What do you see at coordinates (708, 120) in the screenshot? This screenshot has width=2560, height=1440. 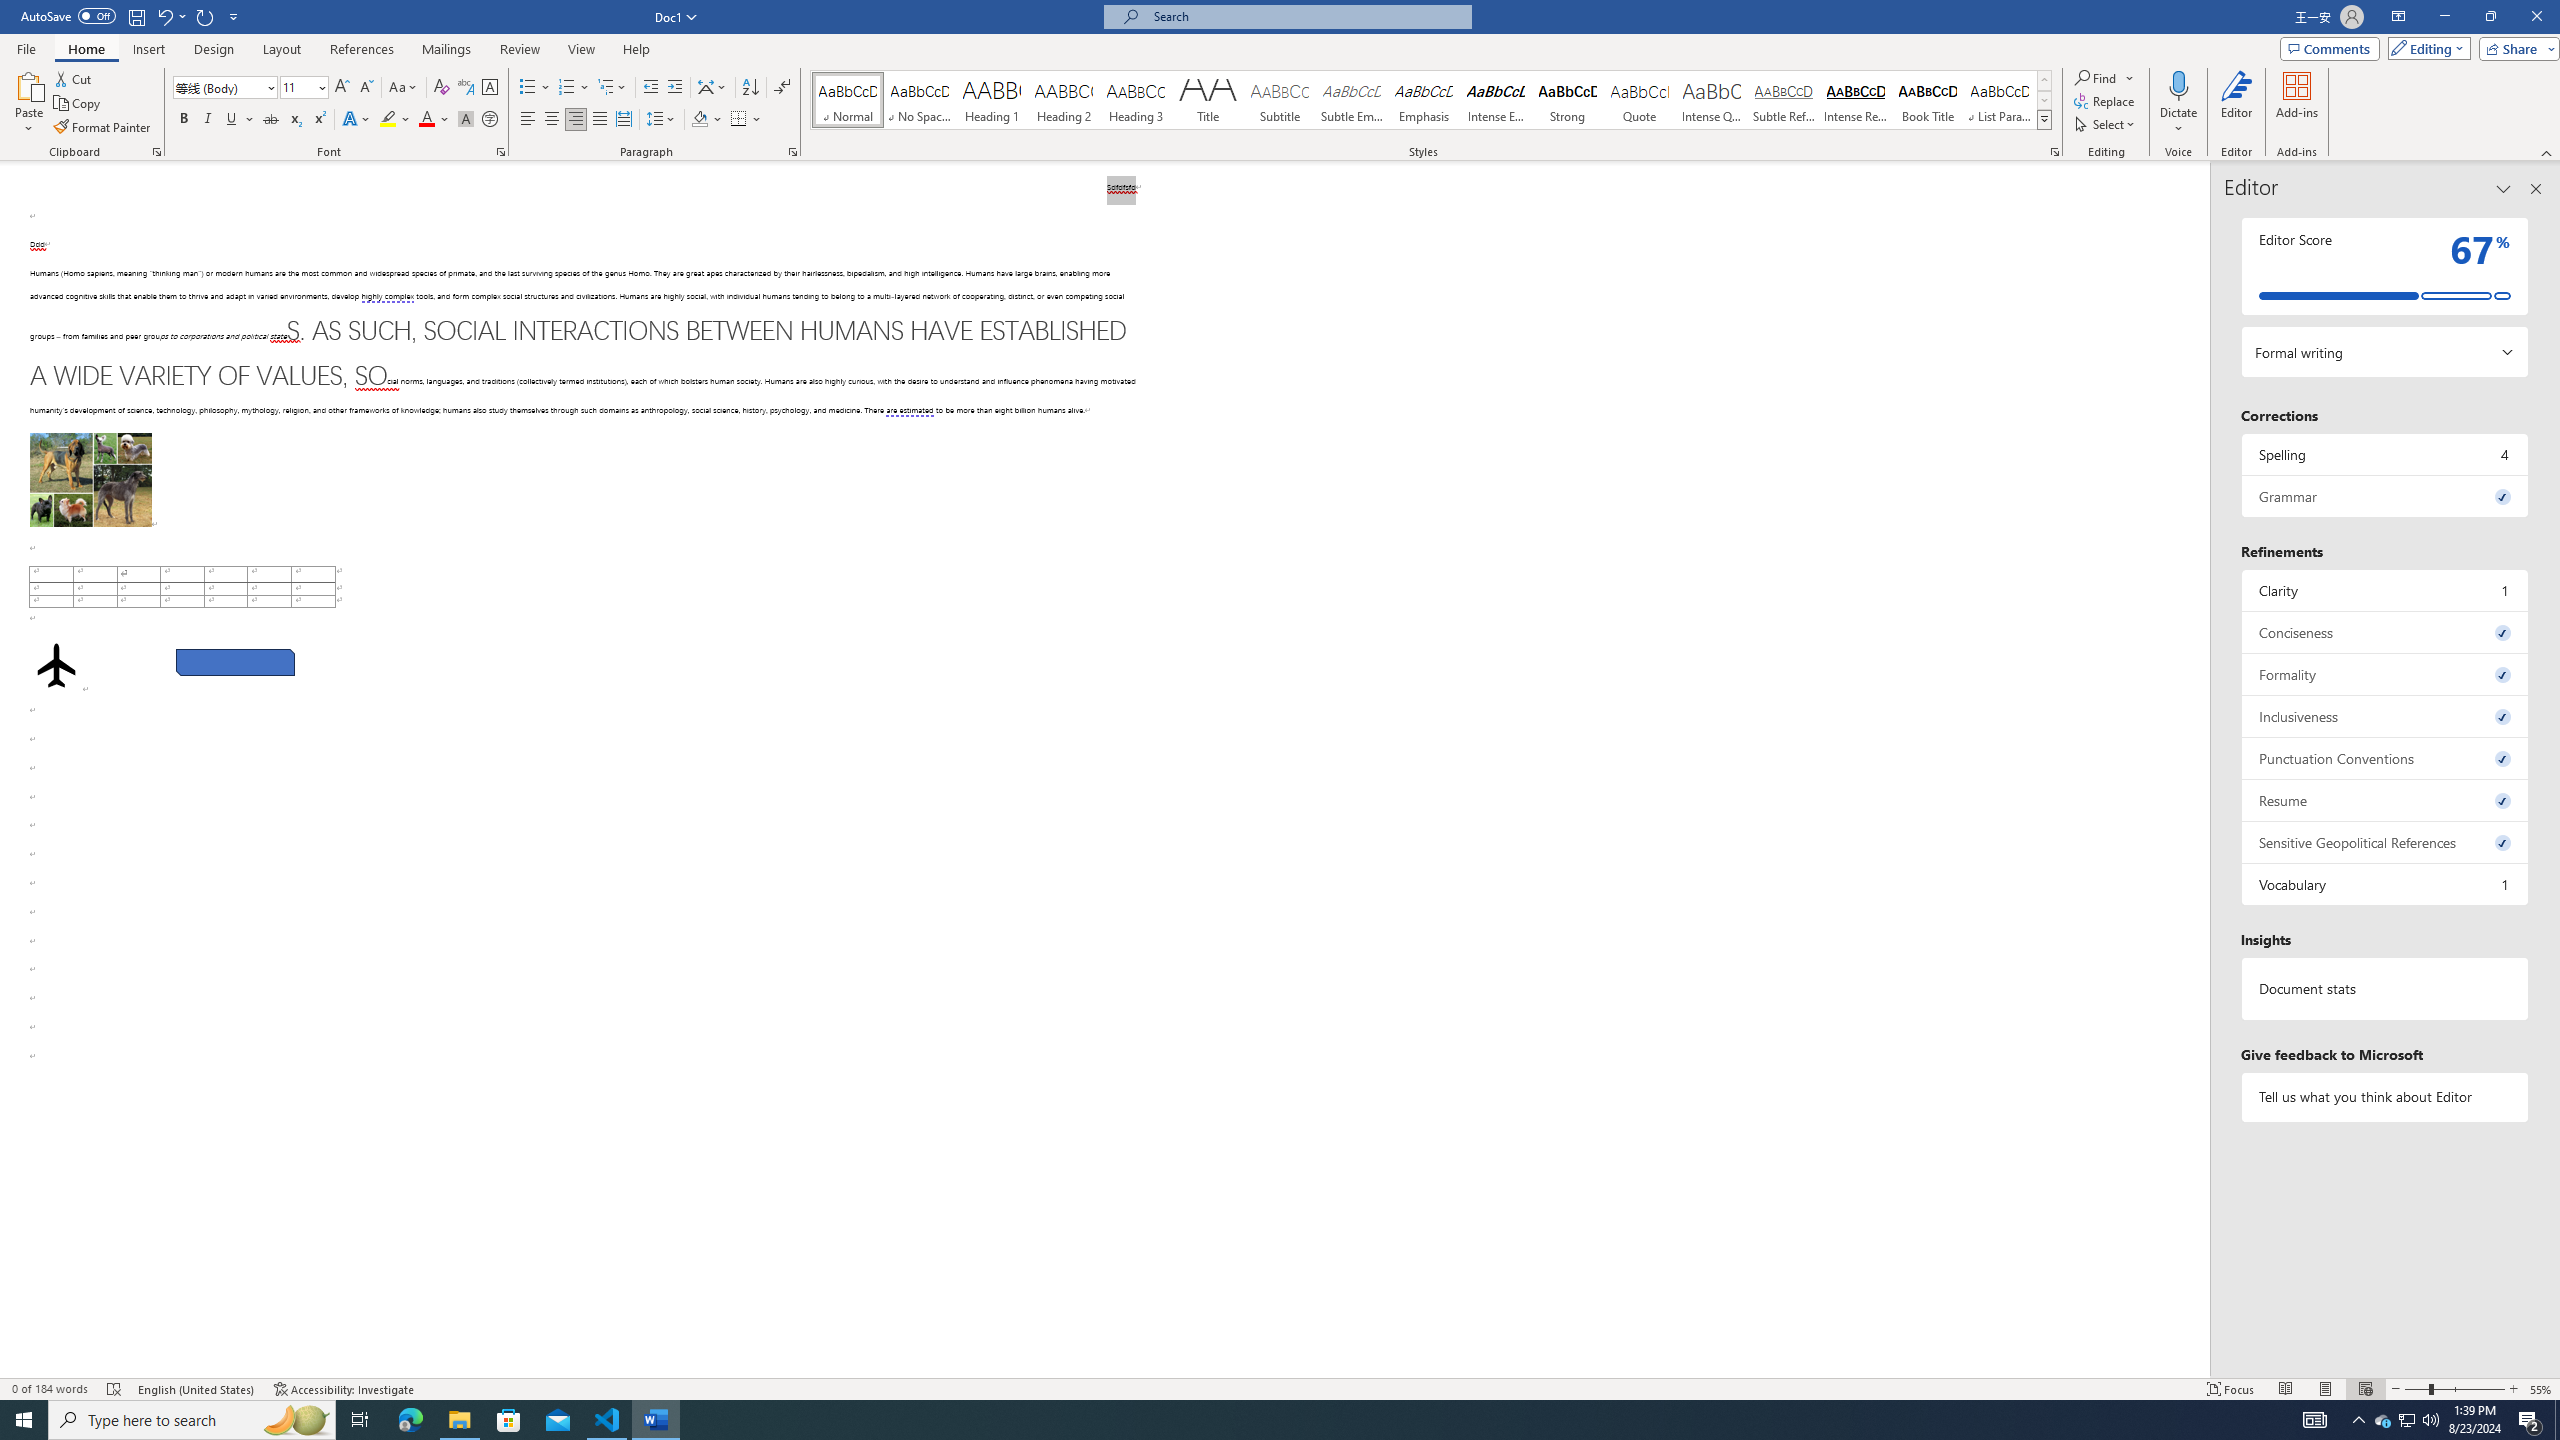 I see `Shading` at bounding box center [708, 120].